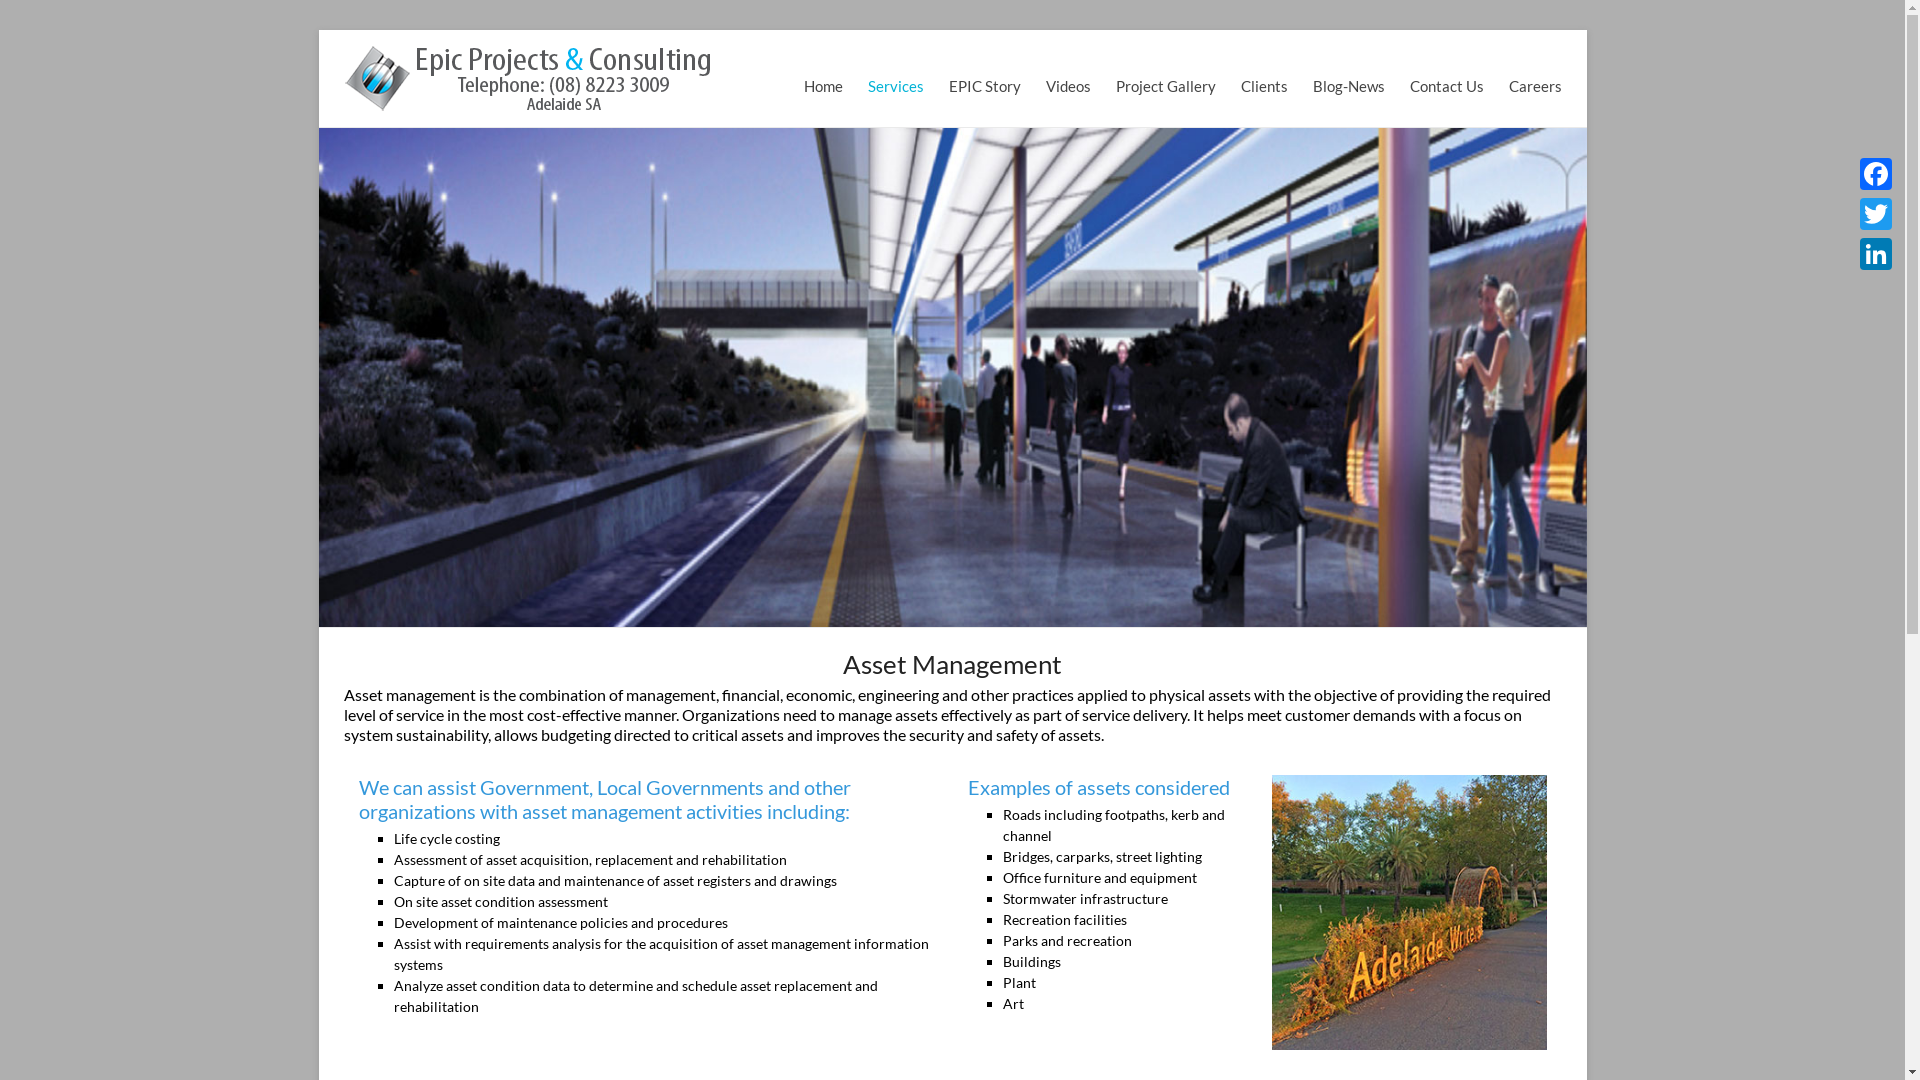  I want to click on Facebook, so click(1876, 174).